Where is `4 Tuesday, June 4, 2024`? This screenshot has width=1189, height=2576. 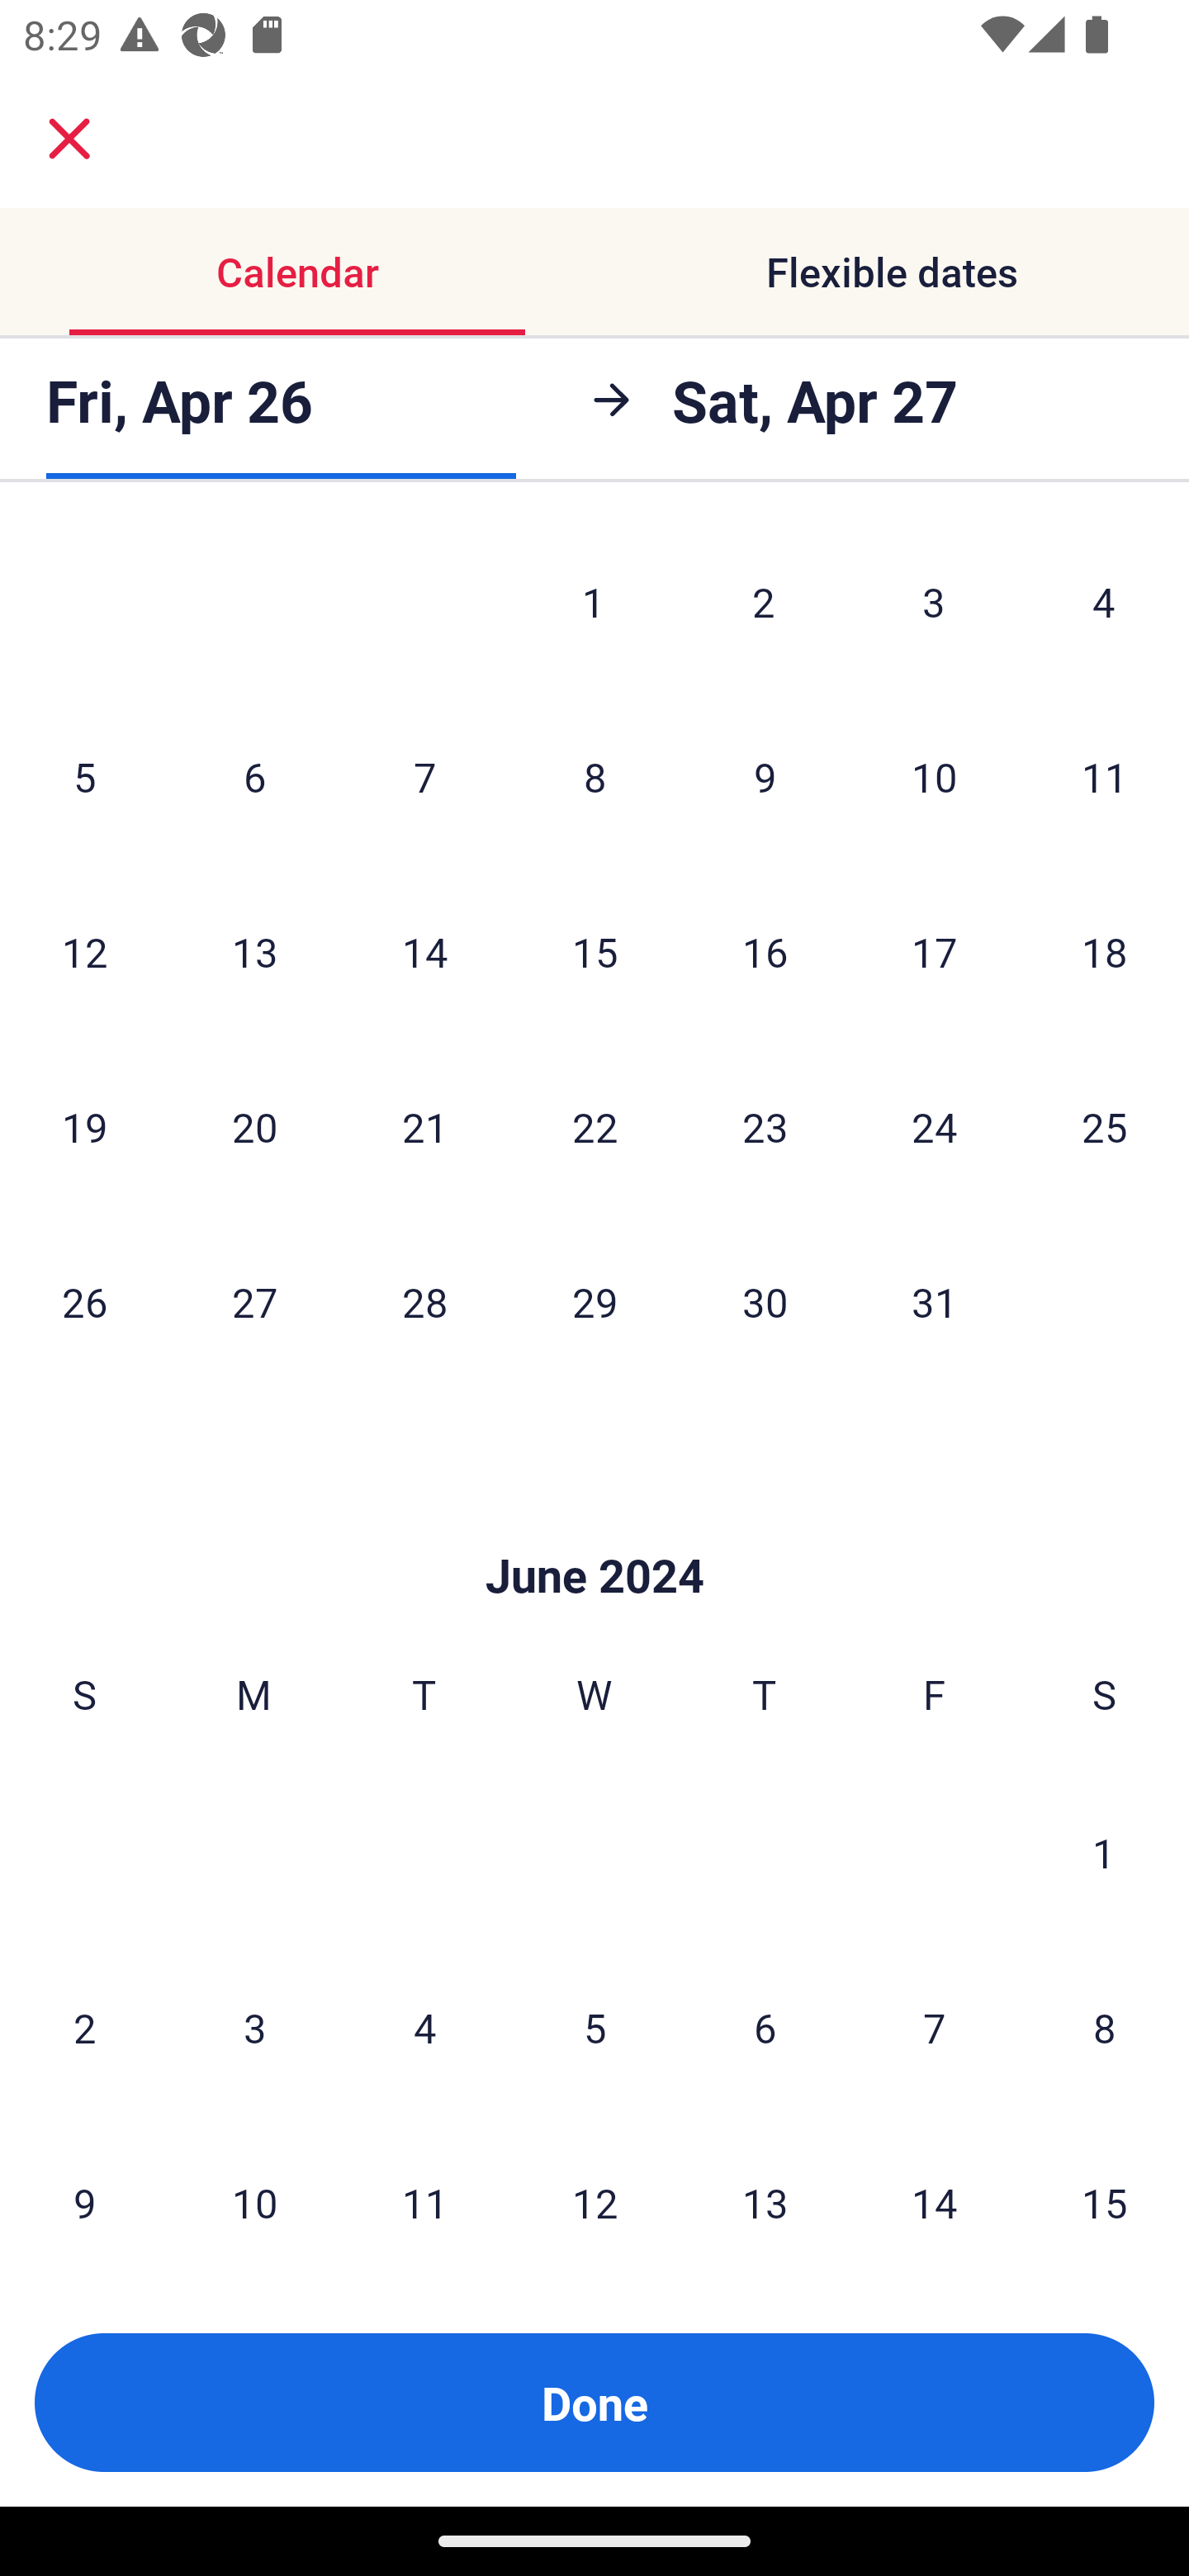 4 Tuesday, June 4, 2024 is located at coordinates (424, 2027).